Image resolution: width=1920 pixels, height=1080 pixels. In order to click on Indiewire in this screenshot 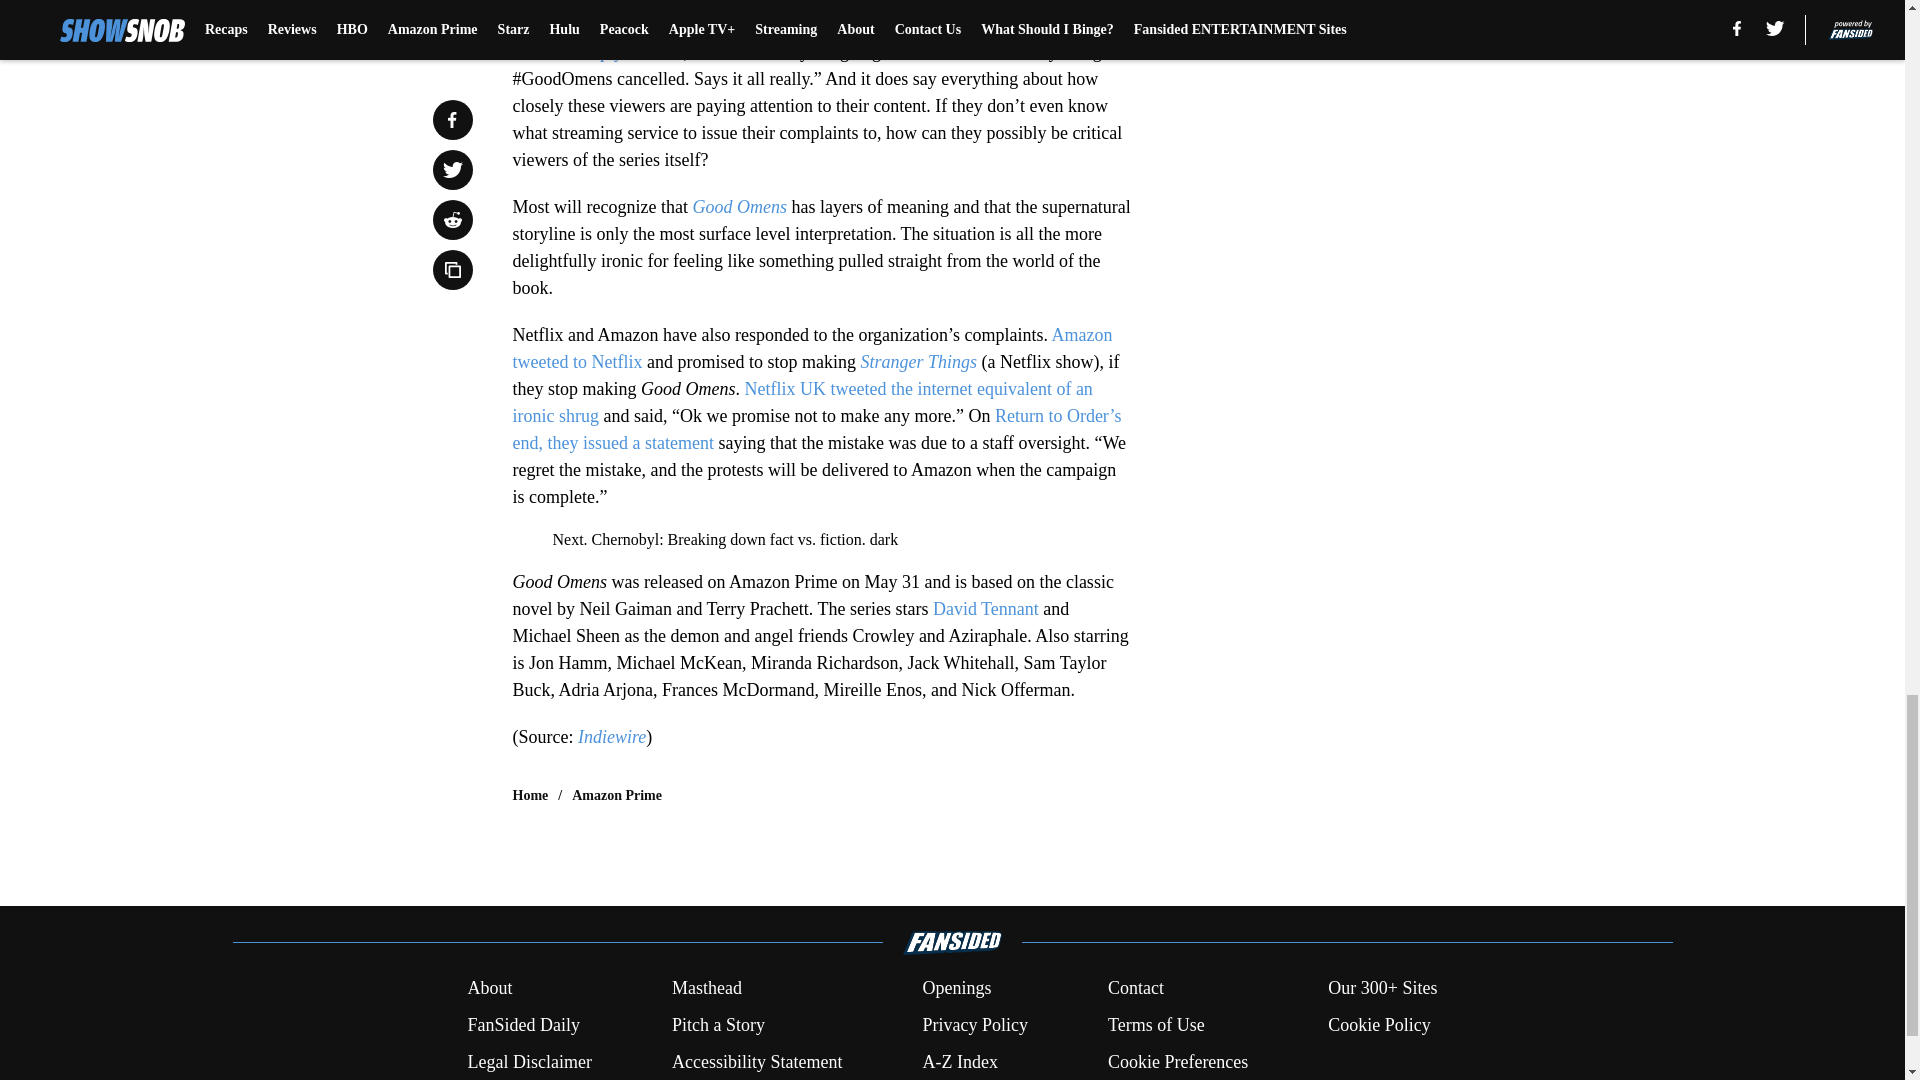, I will do `click(611, 736)`.